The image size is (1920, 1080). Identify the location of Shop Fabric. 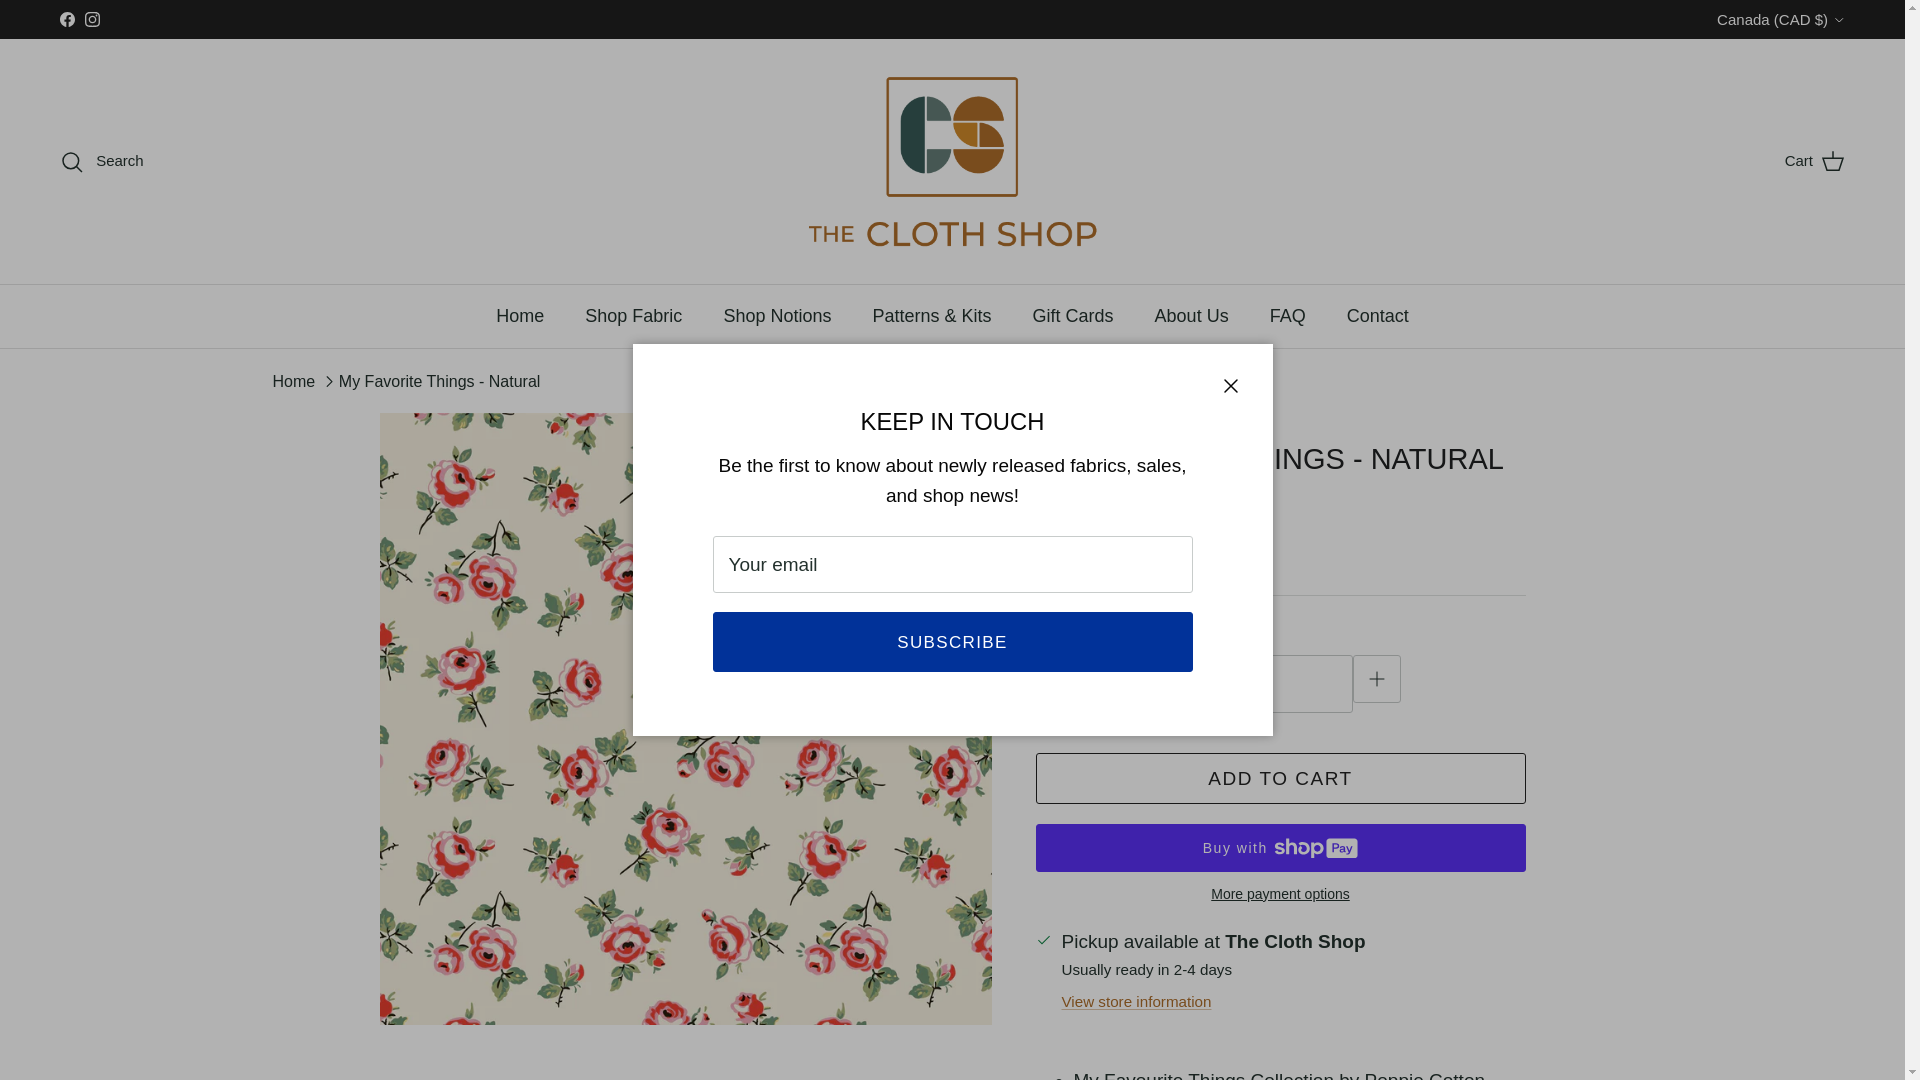
(633, 316).